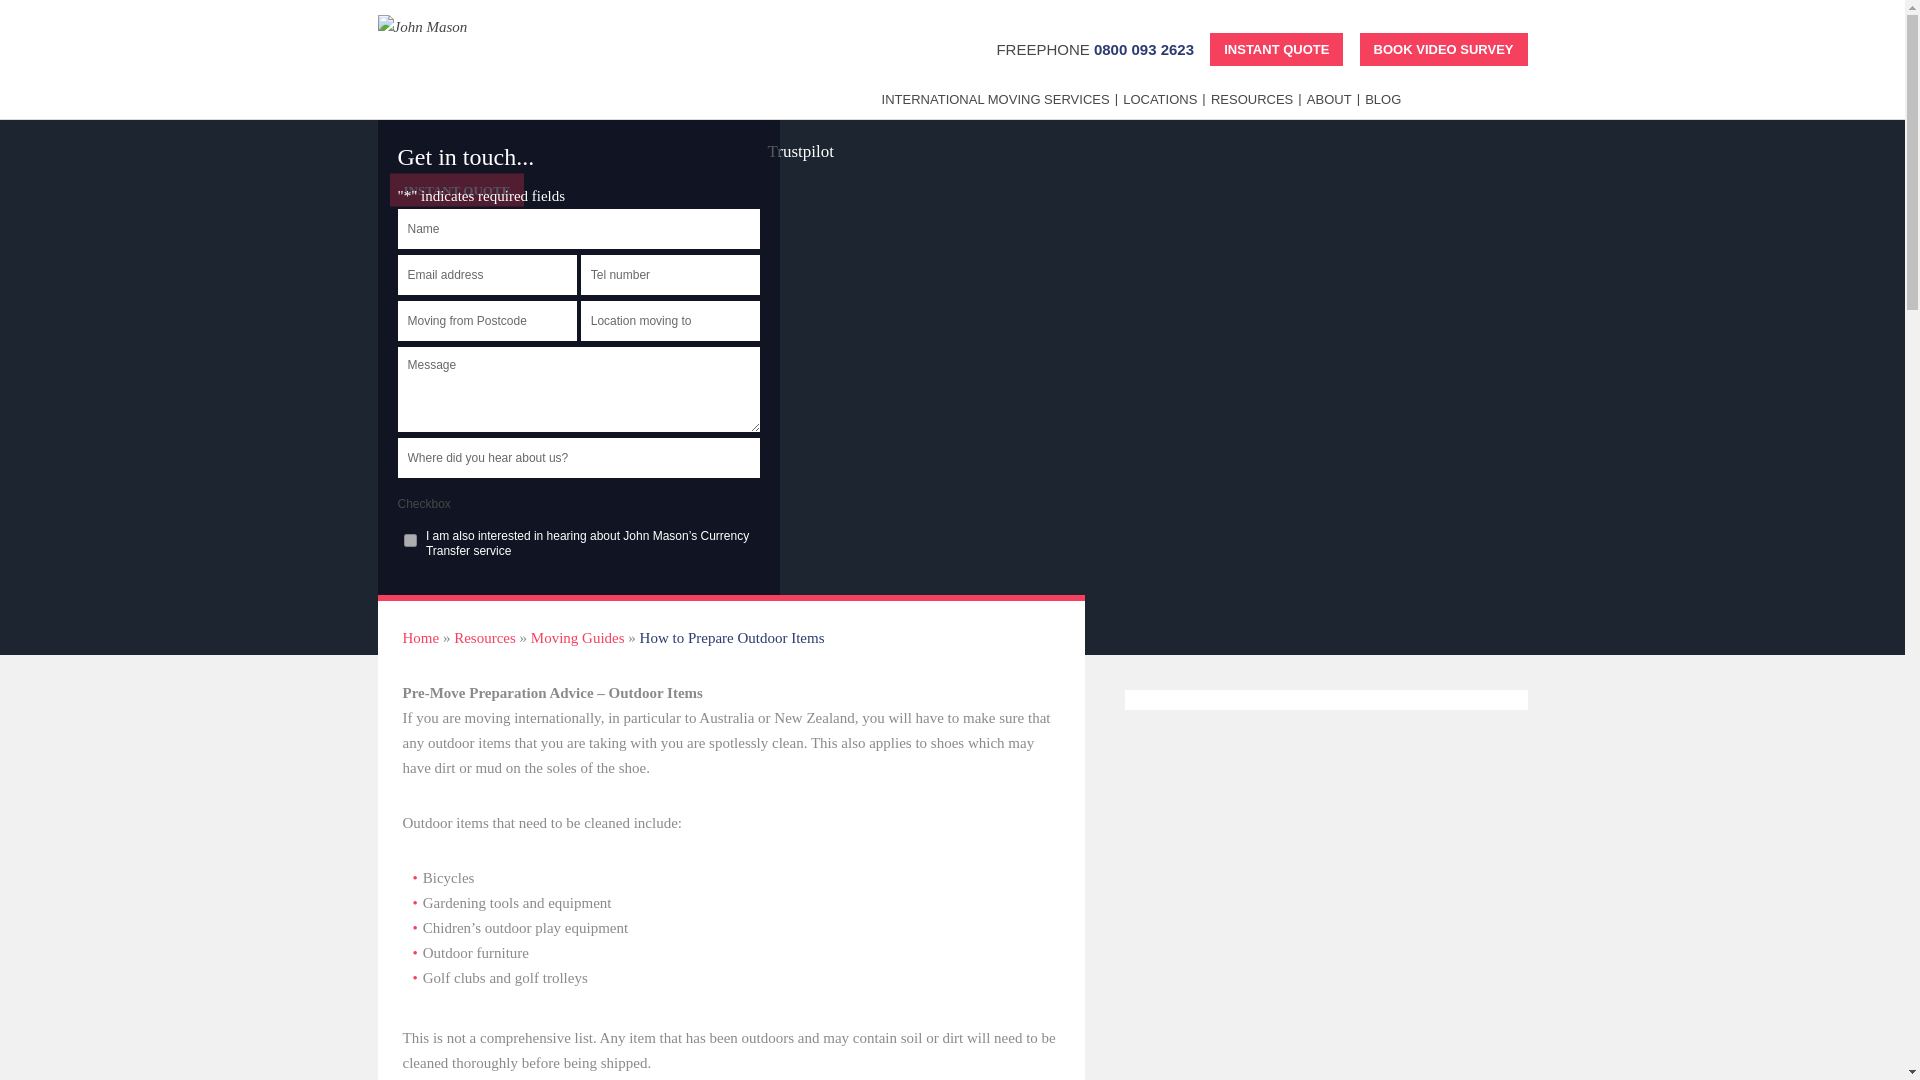 The height and width of the screenshot is (1080, 1920). What do you see at coordinates (1165, 107) in the screenshot?
I see `LOCATIONS` at bounding box center [1165, 107].